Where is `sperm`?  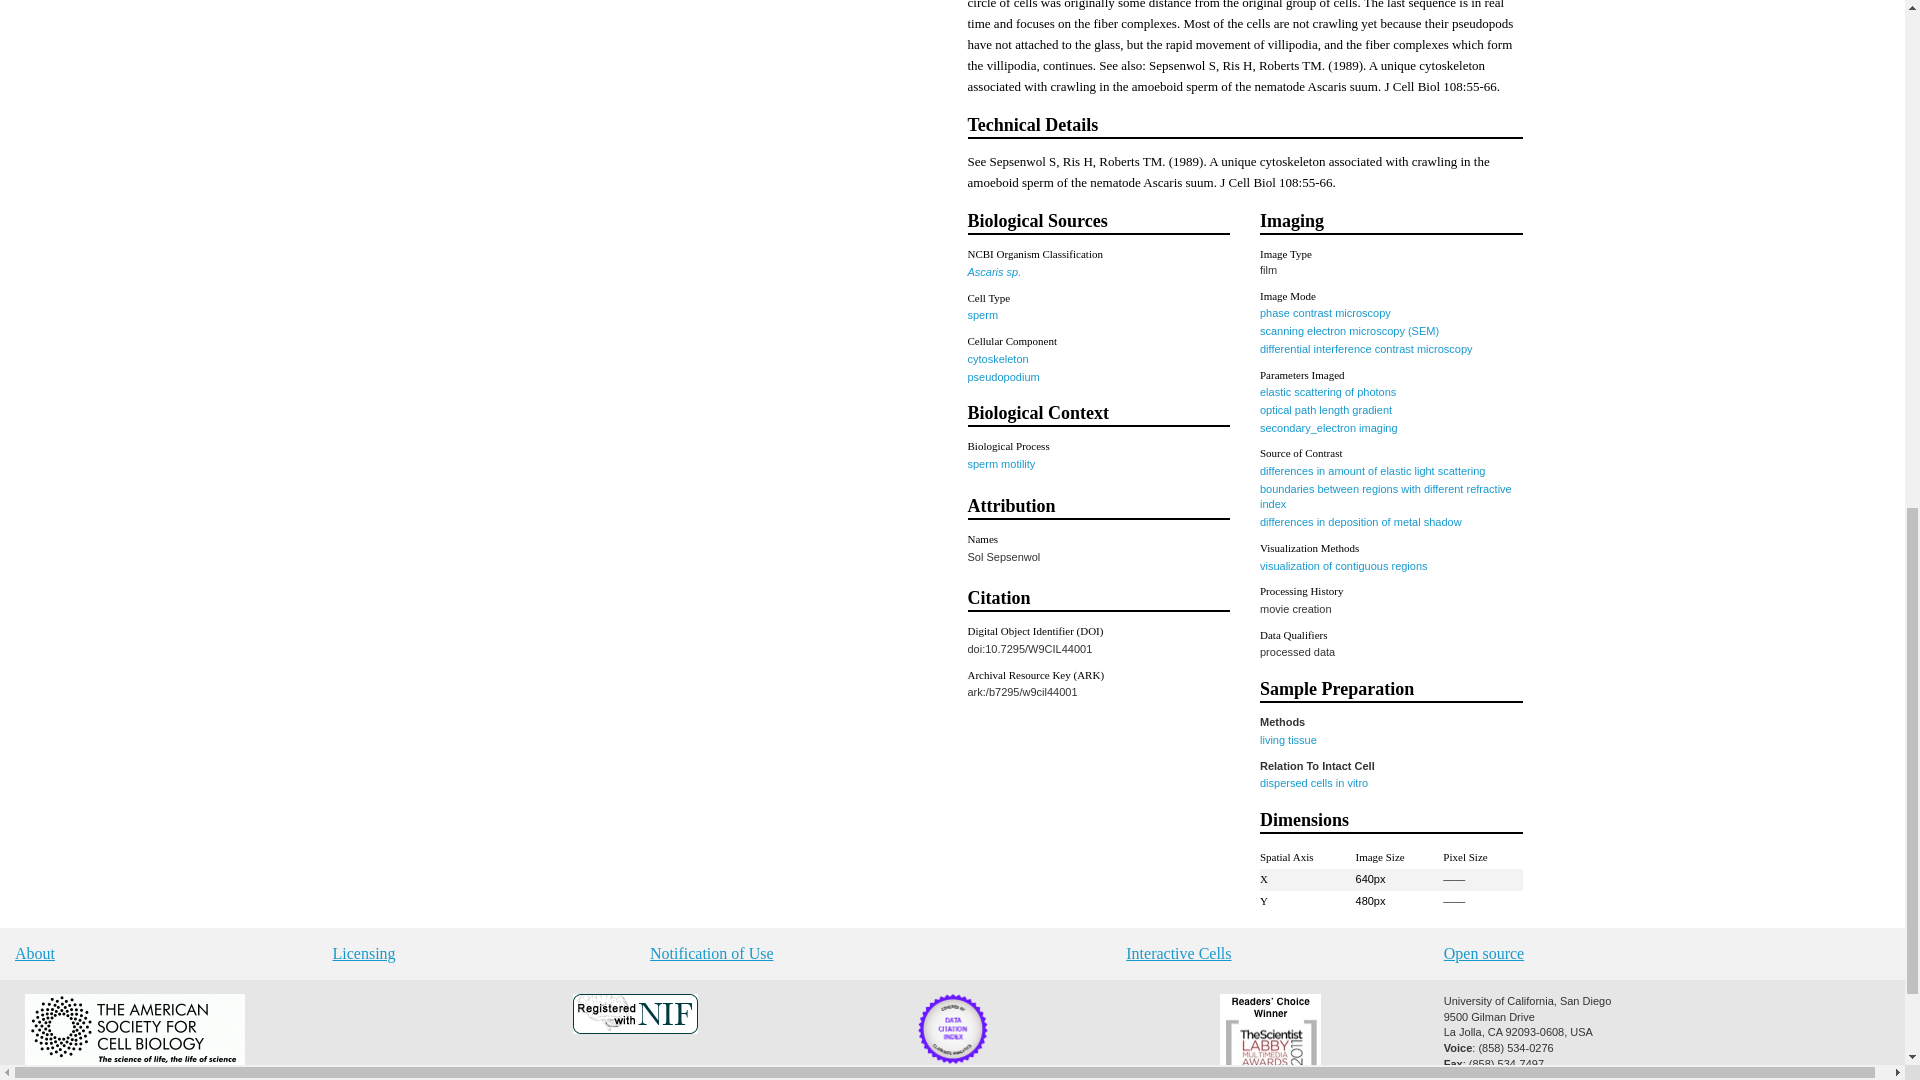 sperm is located at coordinates (982, 314).